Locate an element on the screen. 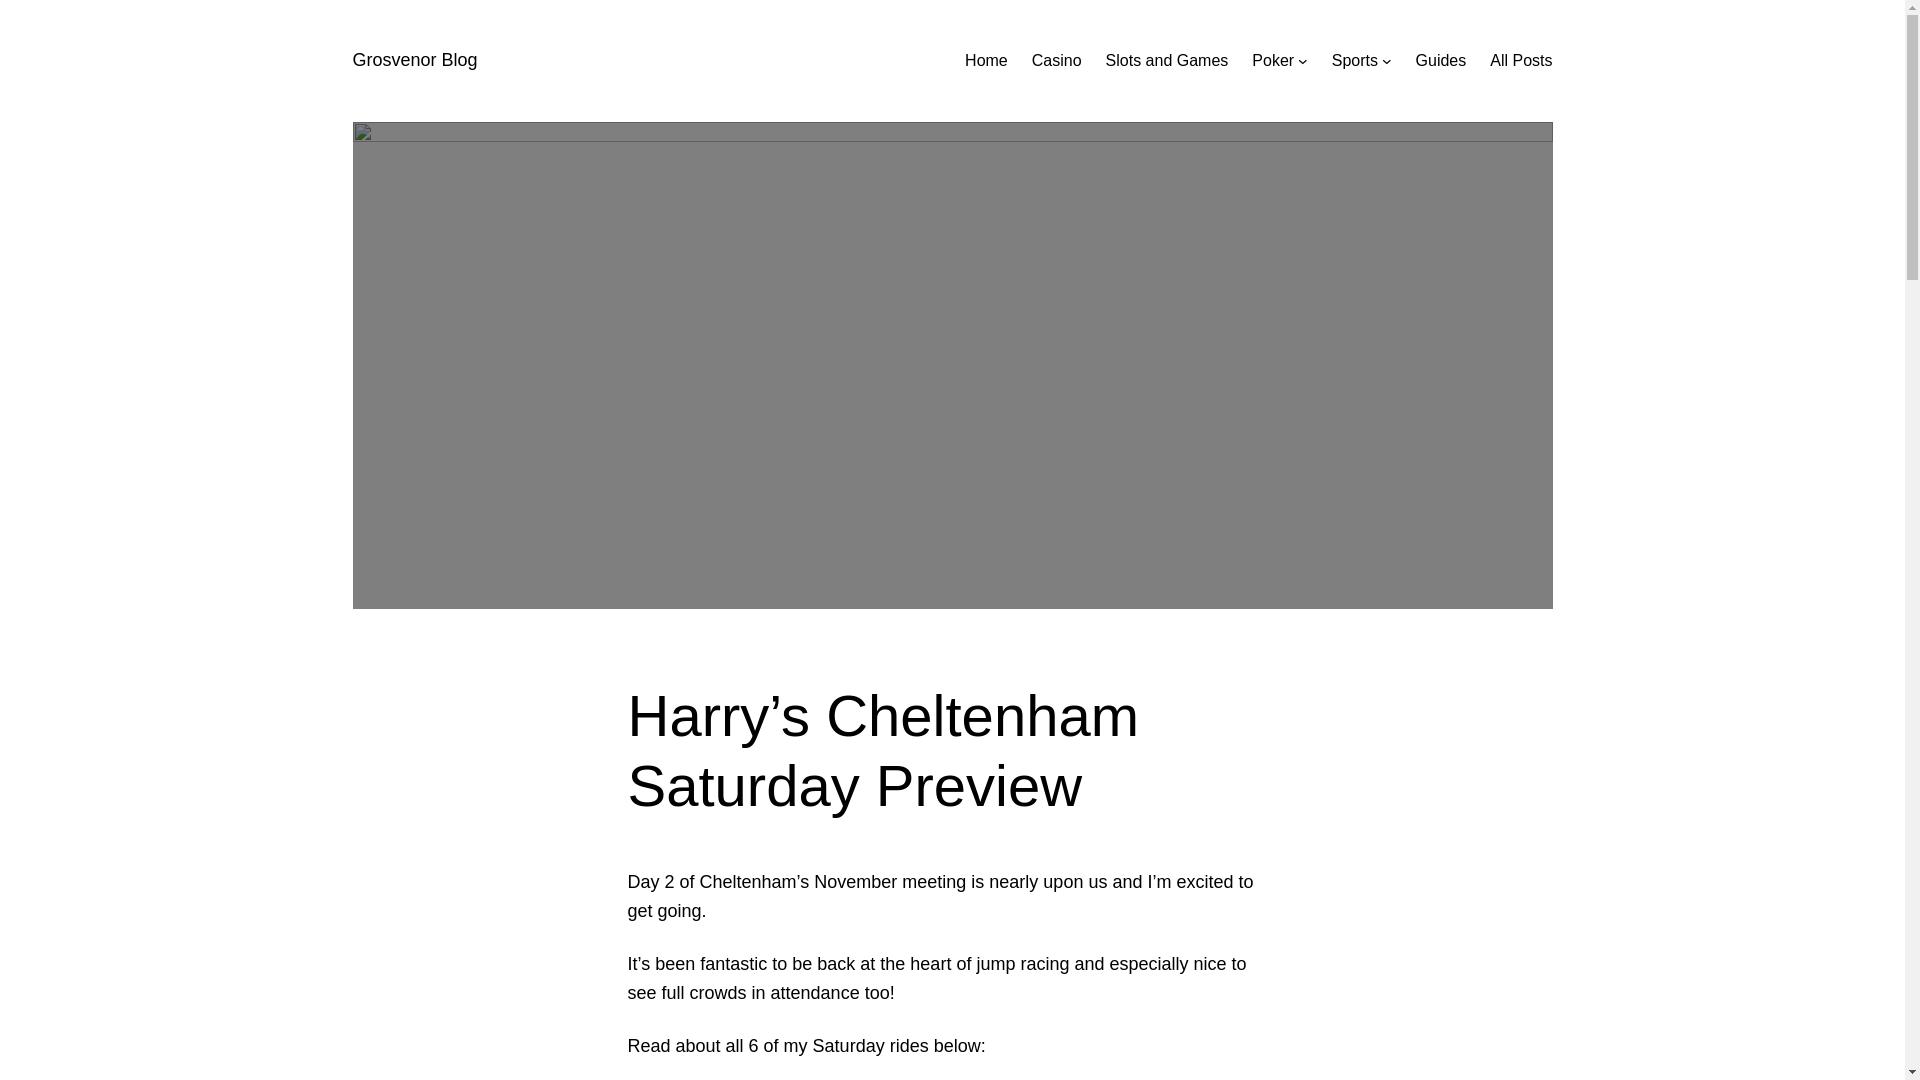 The image size is (1920, 1080). Grosvenor Blog is located at coordinates (414, 60).